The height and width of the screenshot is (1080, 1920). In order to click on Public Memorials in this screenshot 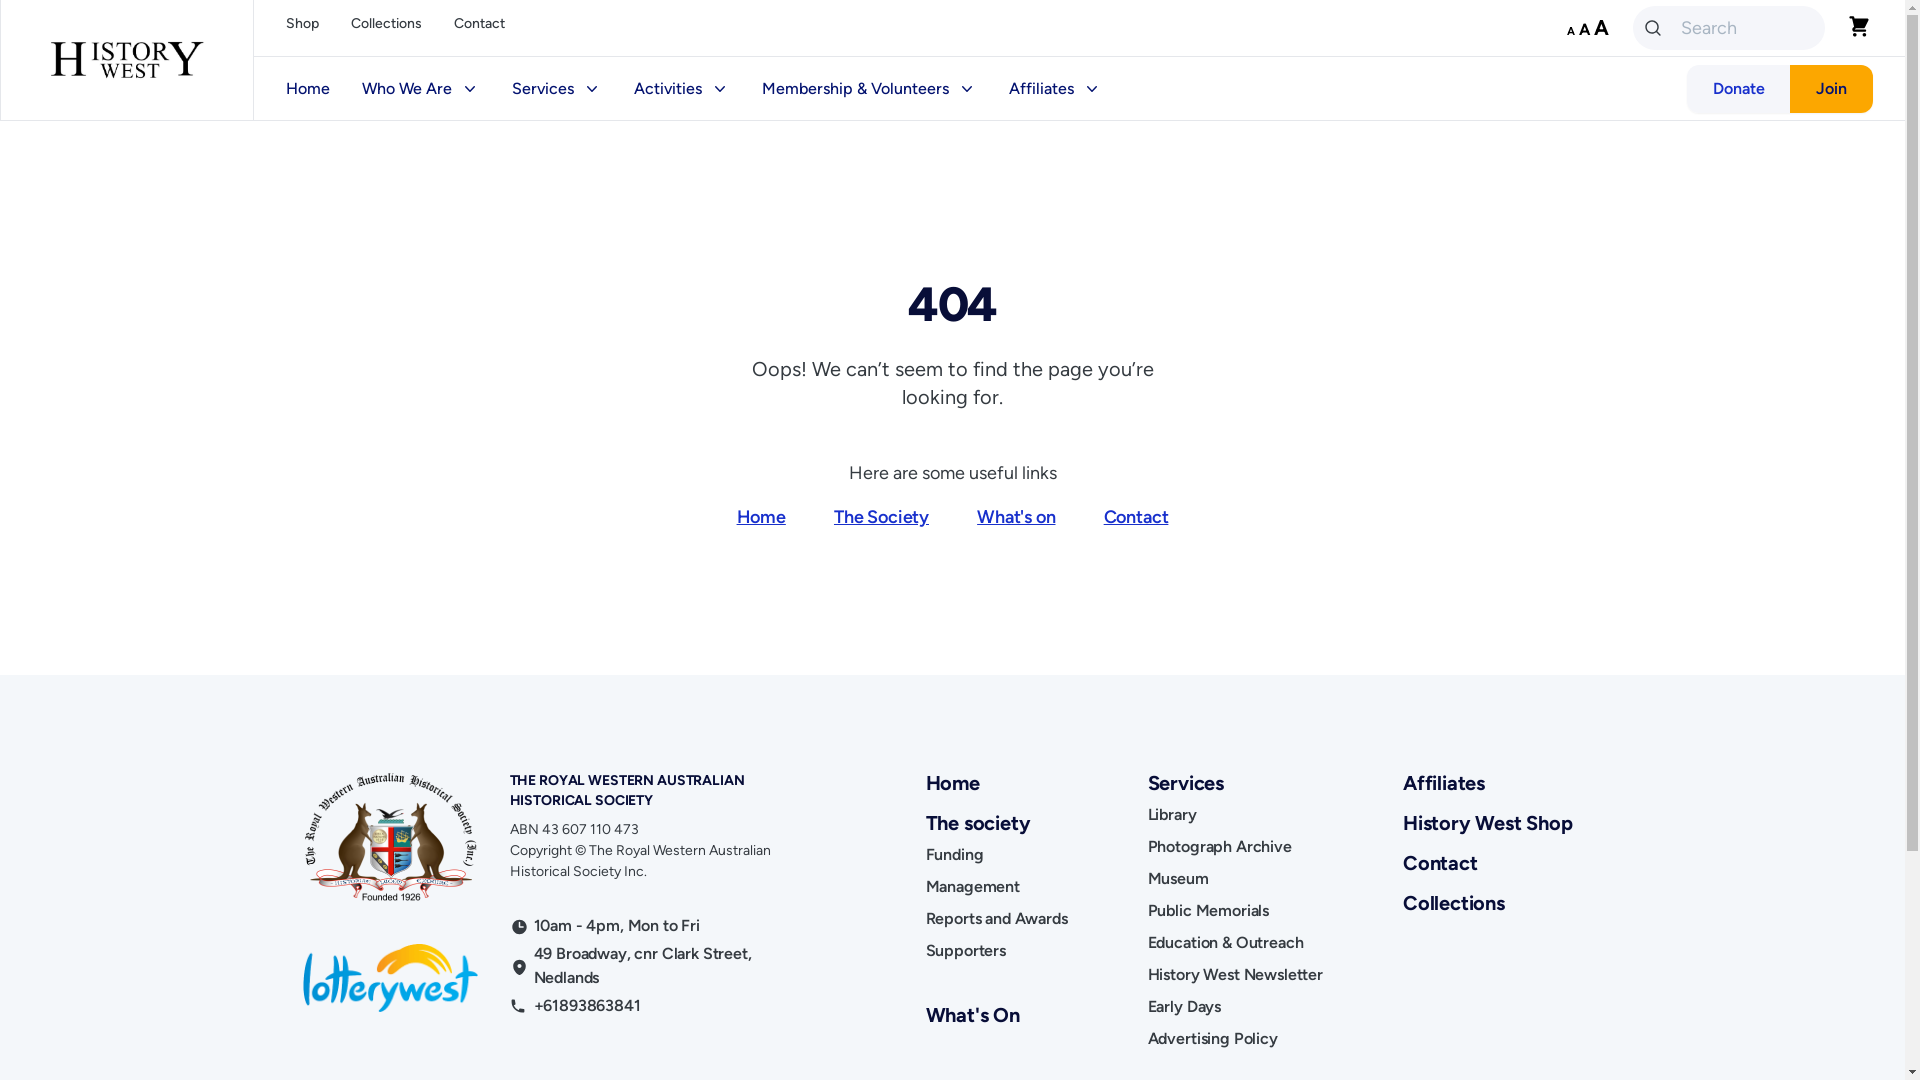, I will do `click(1208, 911)`.